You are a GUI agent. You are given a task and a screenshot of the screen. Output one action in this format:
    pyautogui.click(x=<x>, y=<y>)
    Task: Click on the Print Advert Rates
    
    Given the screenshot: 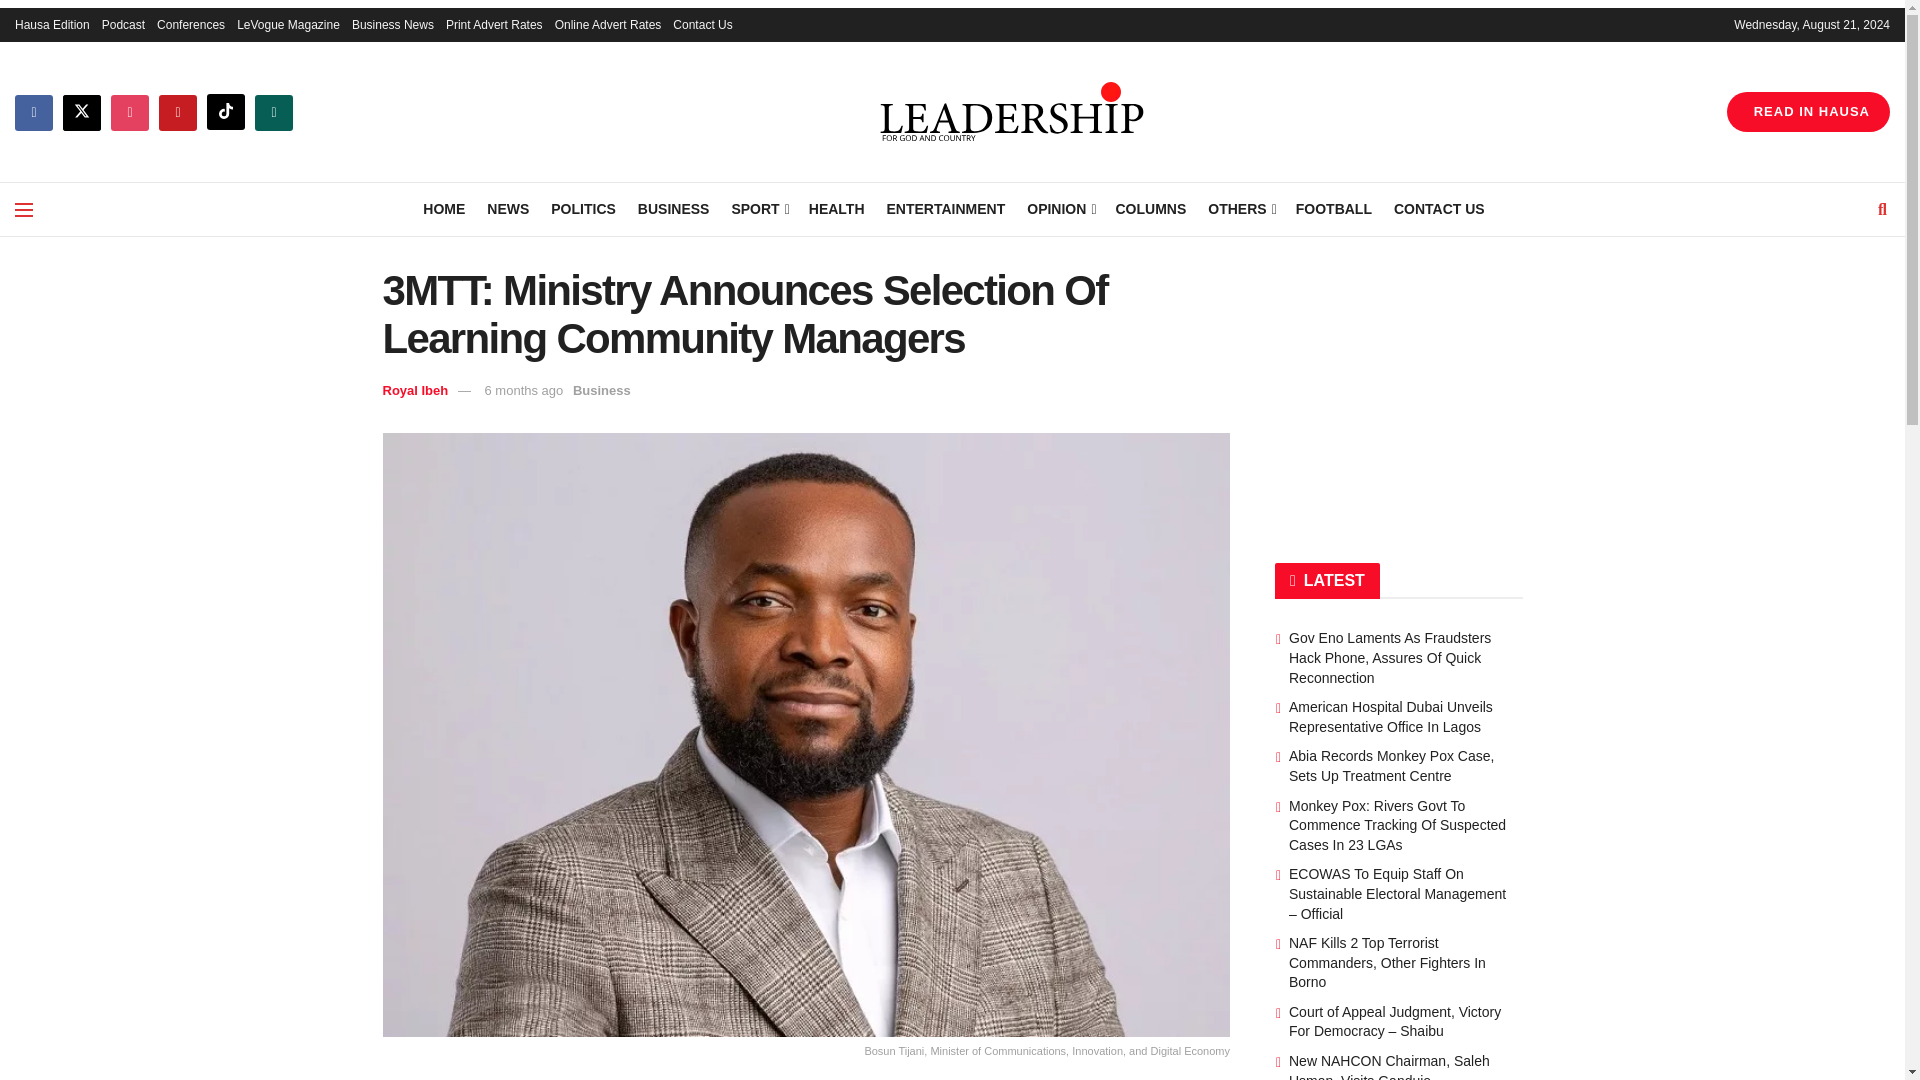 What is the action you would take?
    pyautogui.click(x=494, y=24)
    